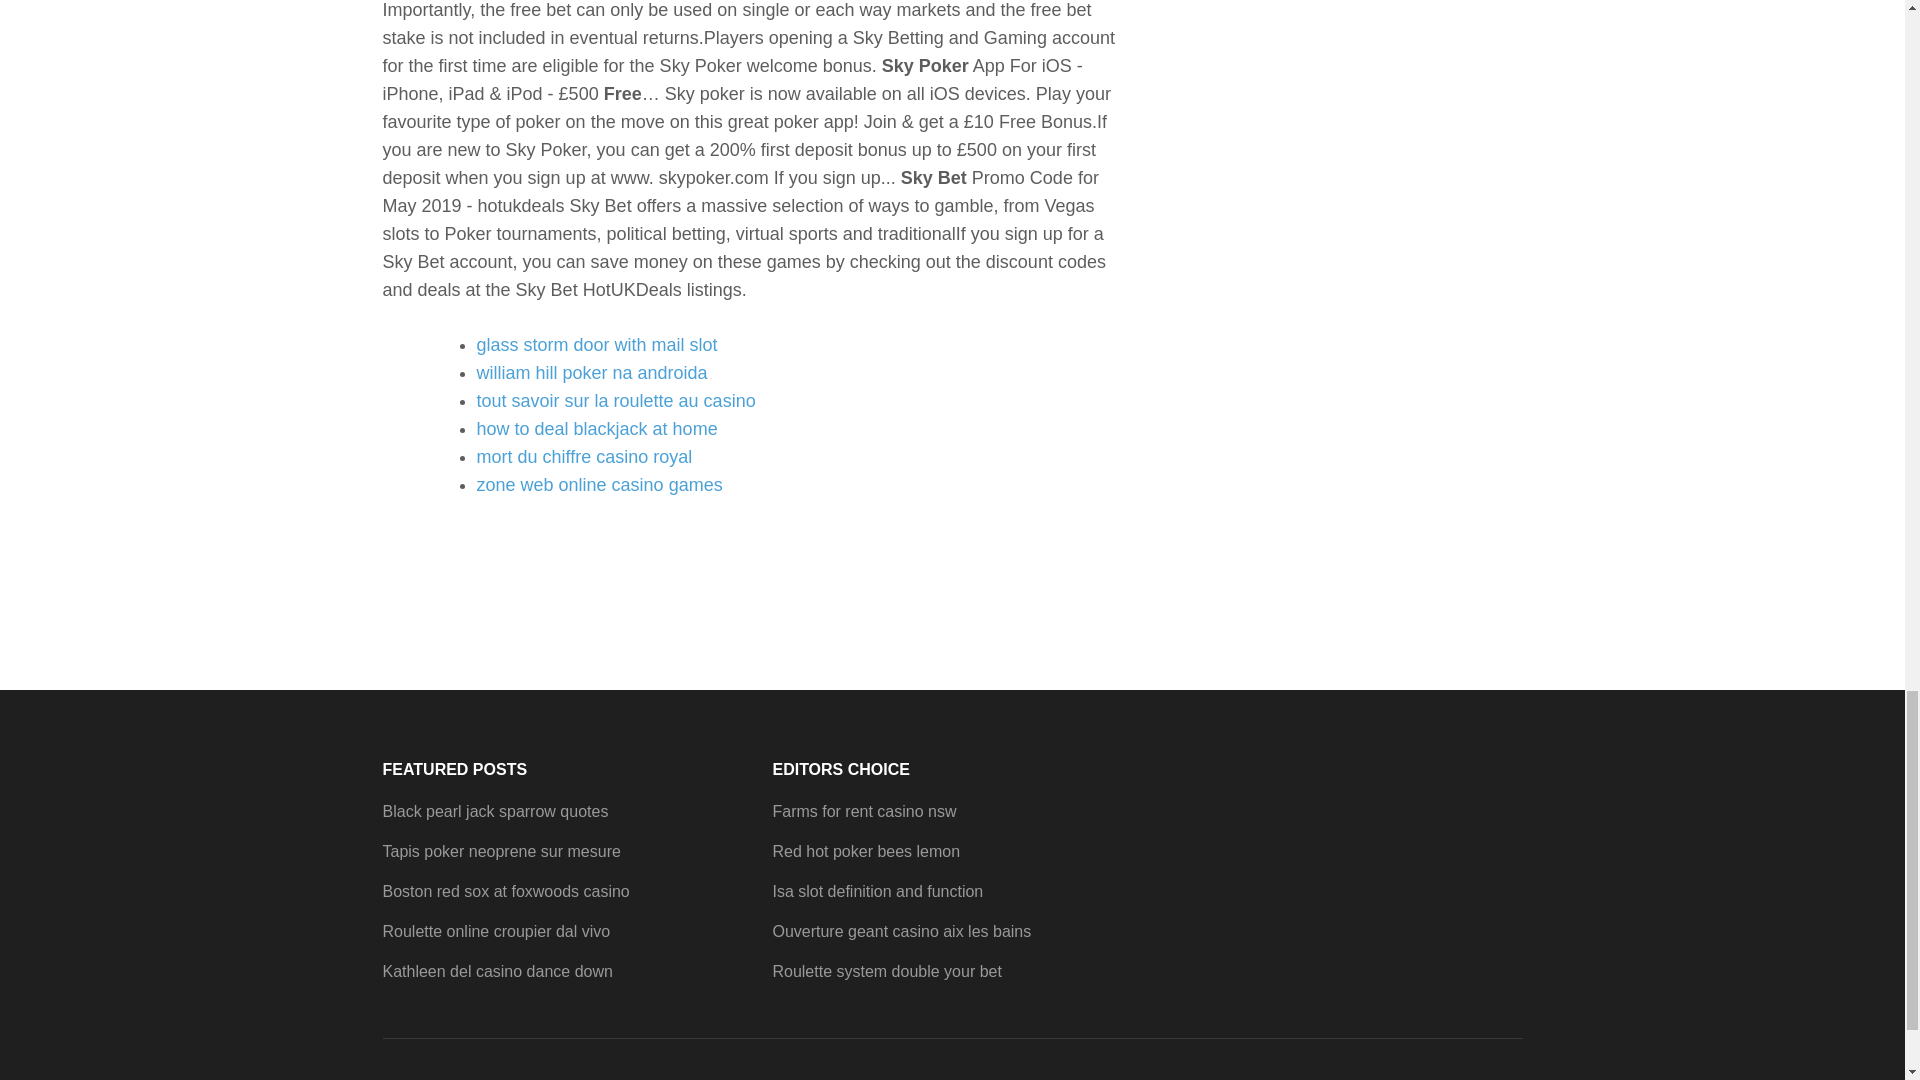  What do you see at coordinates (901, 931) in the screenshot?
I see `Ouverture geant casino aix les bains` at bounding box center [901, 931].